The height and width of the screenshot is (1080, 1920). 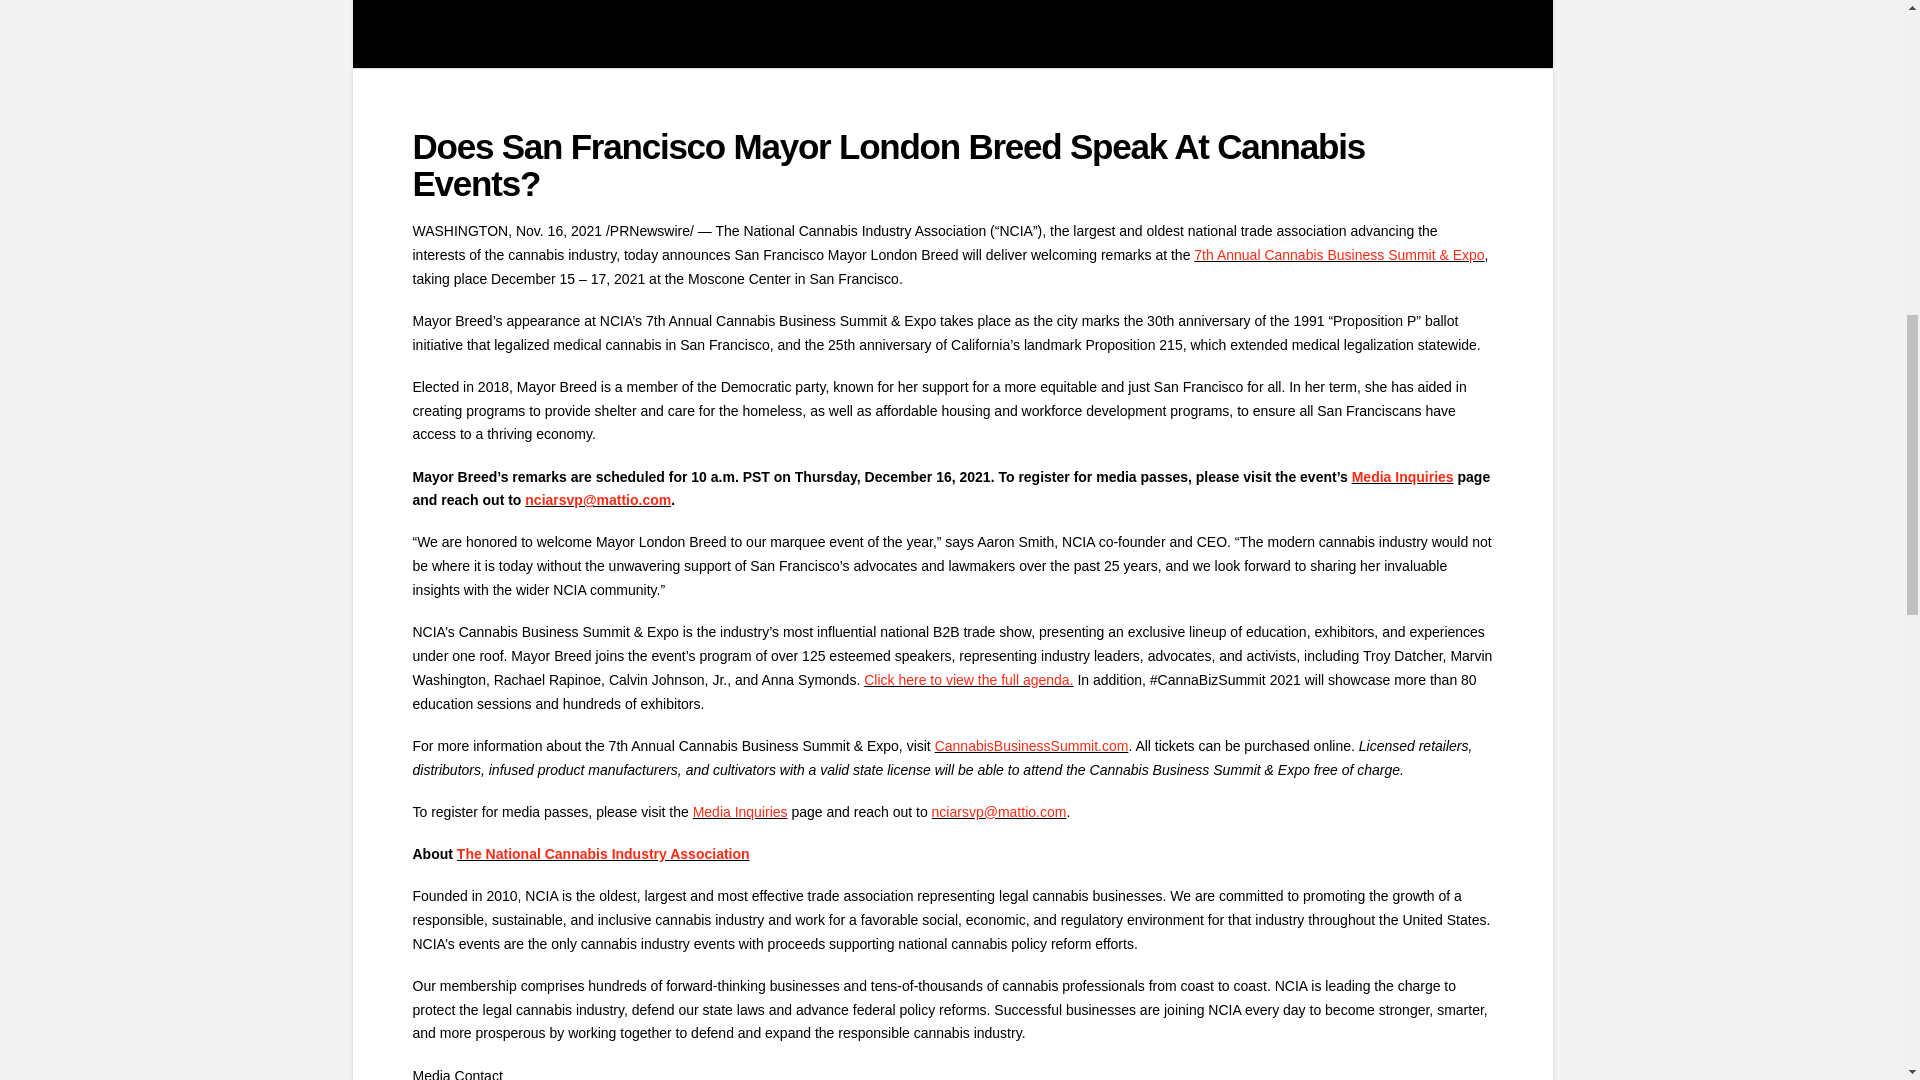 What do you see at coordinates (1402, 475) in the screenshot?
I see `Media Inquiries` at bounding box center [1402, 475].